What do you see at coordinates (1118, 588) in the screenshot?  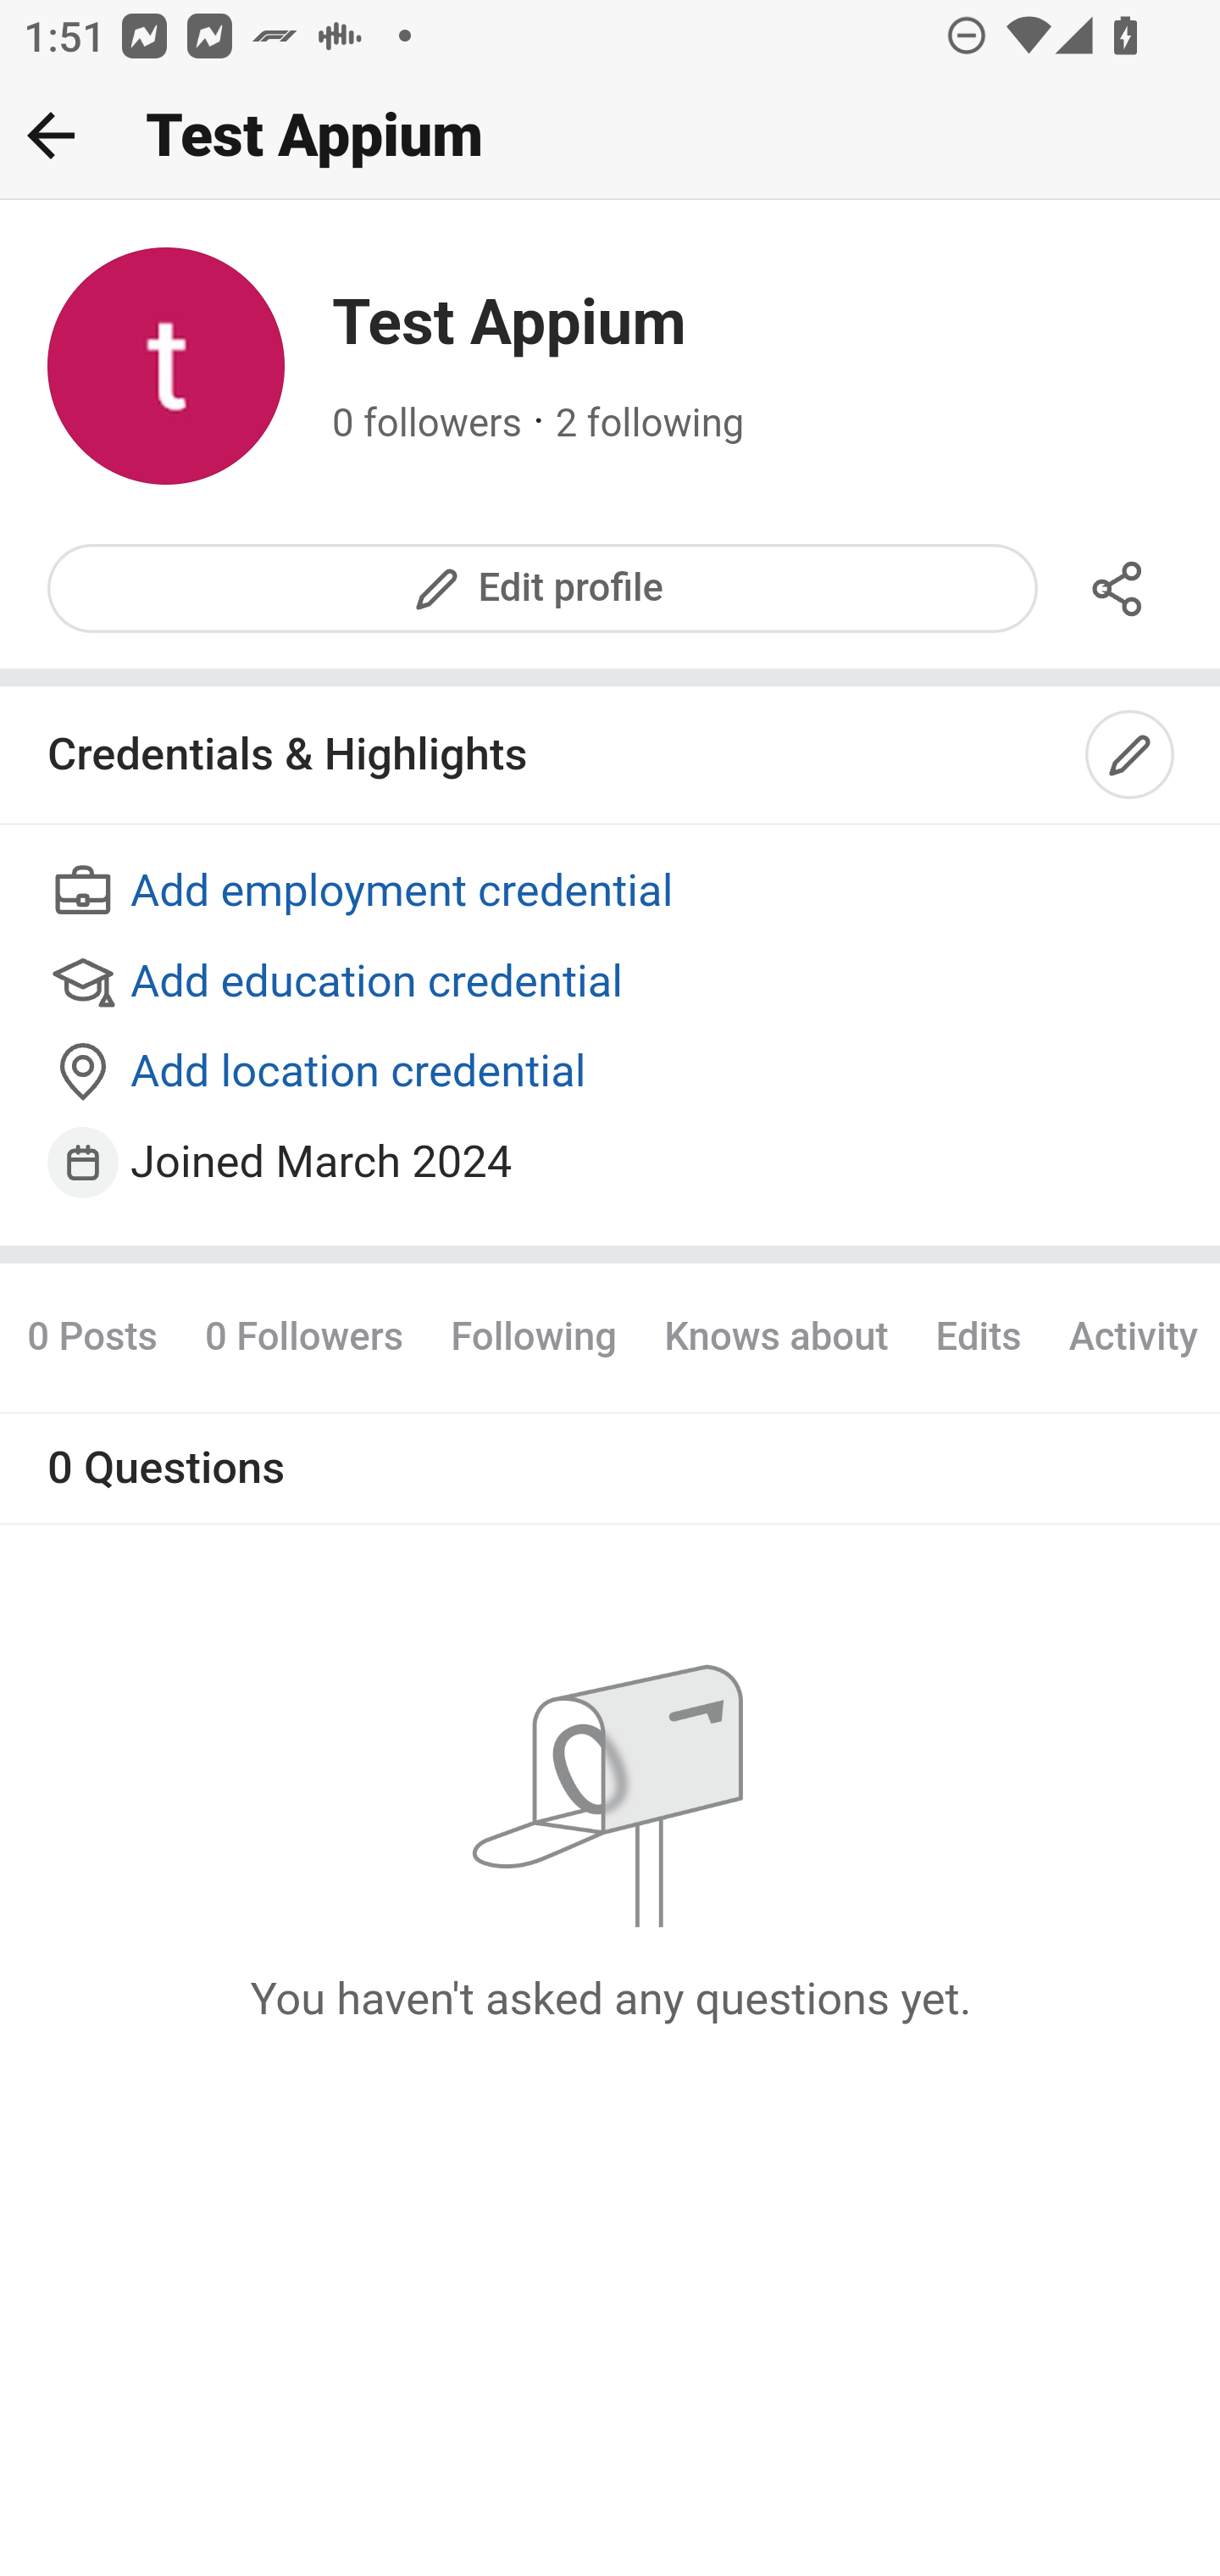 I see `Share` at bounding box center [1118, 588].